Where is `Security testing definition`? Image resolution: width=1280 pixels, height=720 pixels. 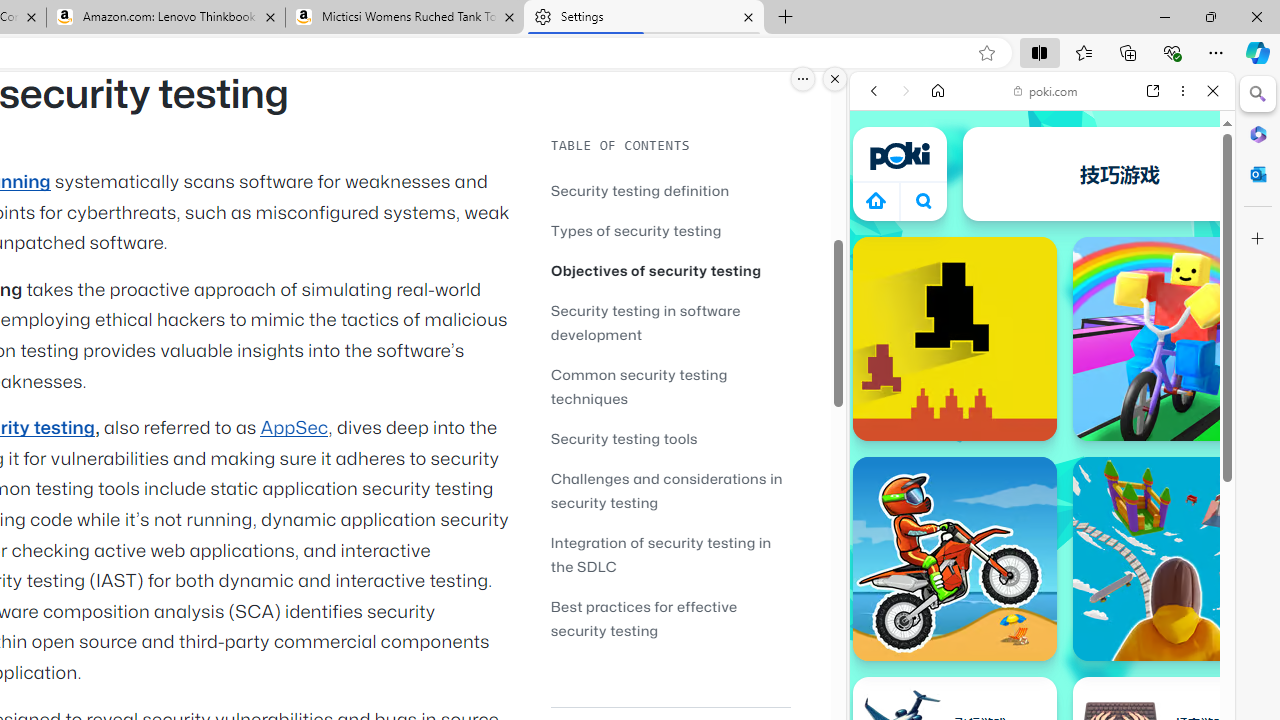
Security testing definition is located at coordinates (670, 190).